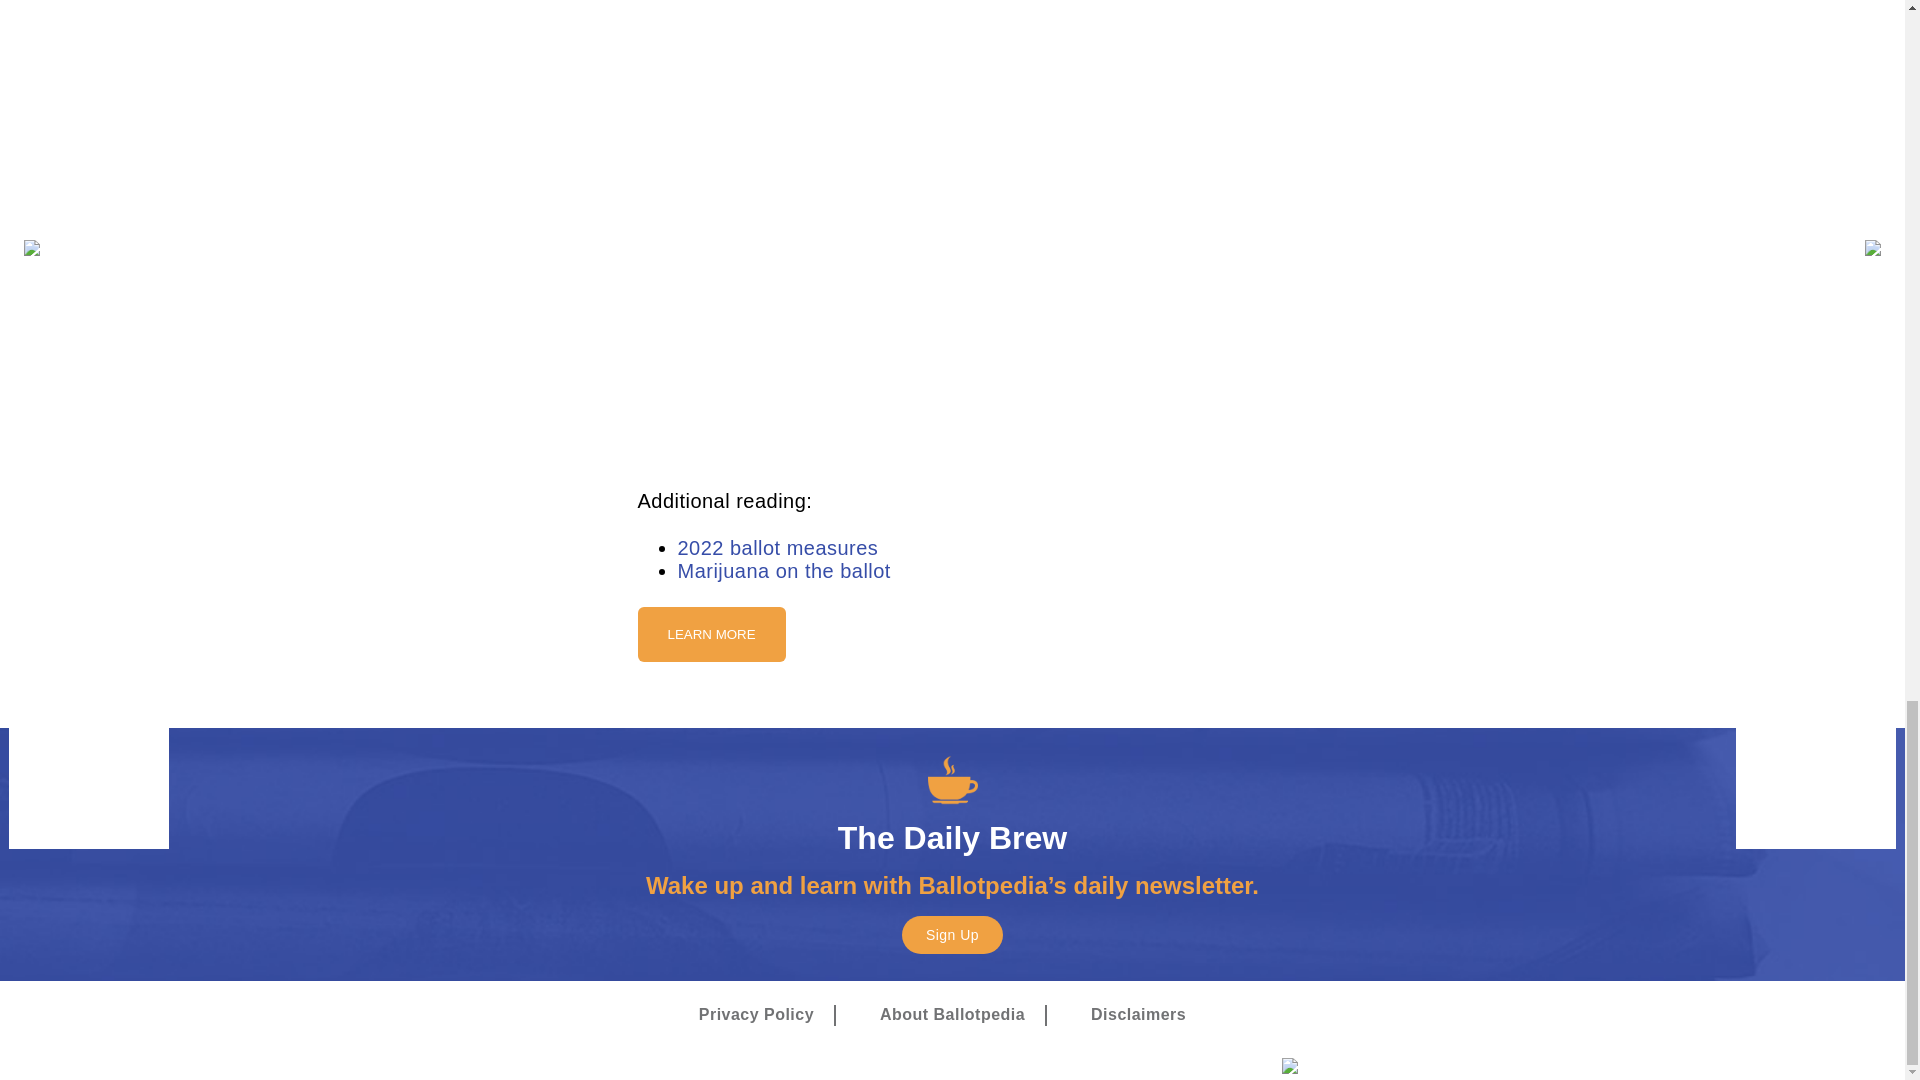 This screenshot has height=1080, width=1920. Describe the element at coordinates (711, 634) in the screenshot. I see `LEARN MORE` at that location.